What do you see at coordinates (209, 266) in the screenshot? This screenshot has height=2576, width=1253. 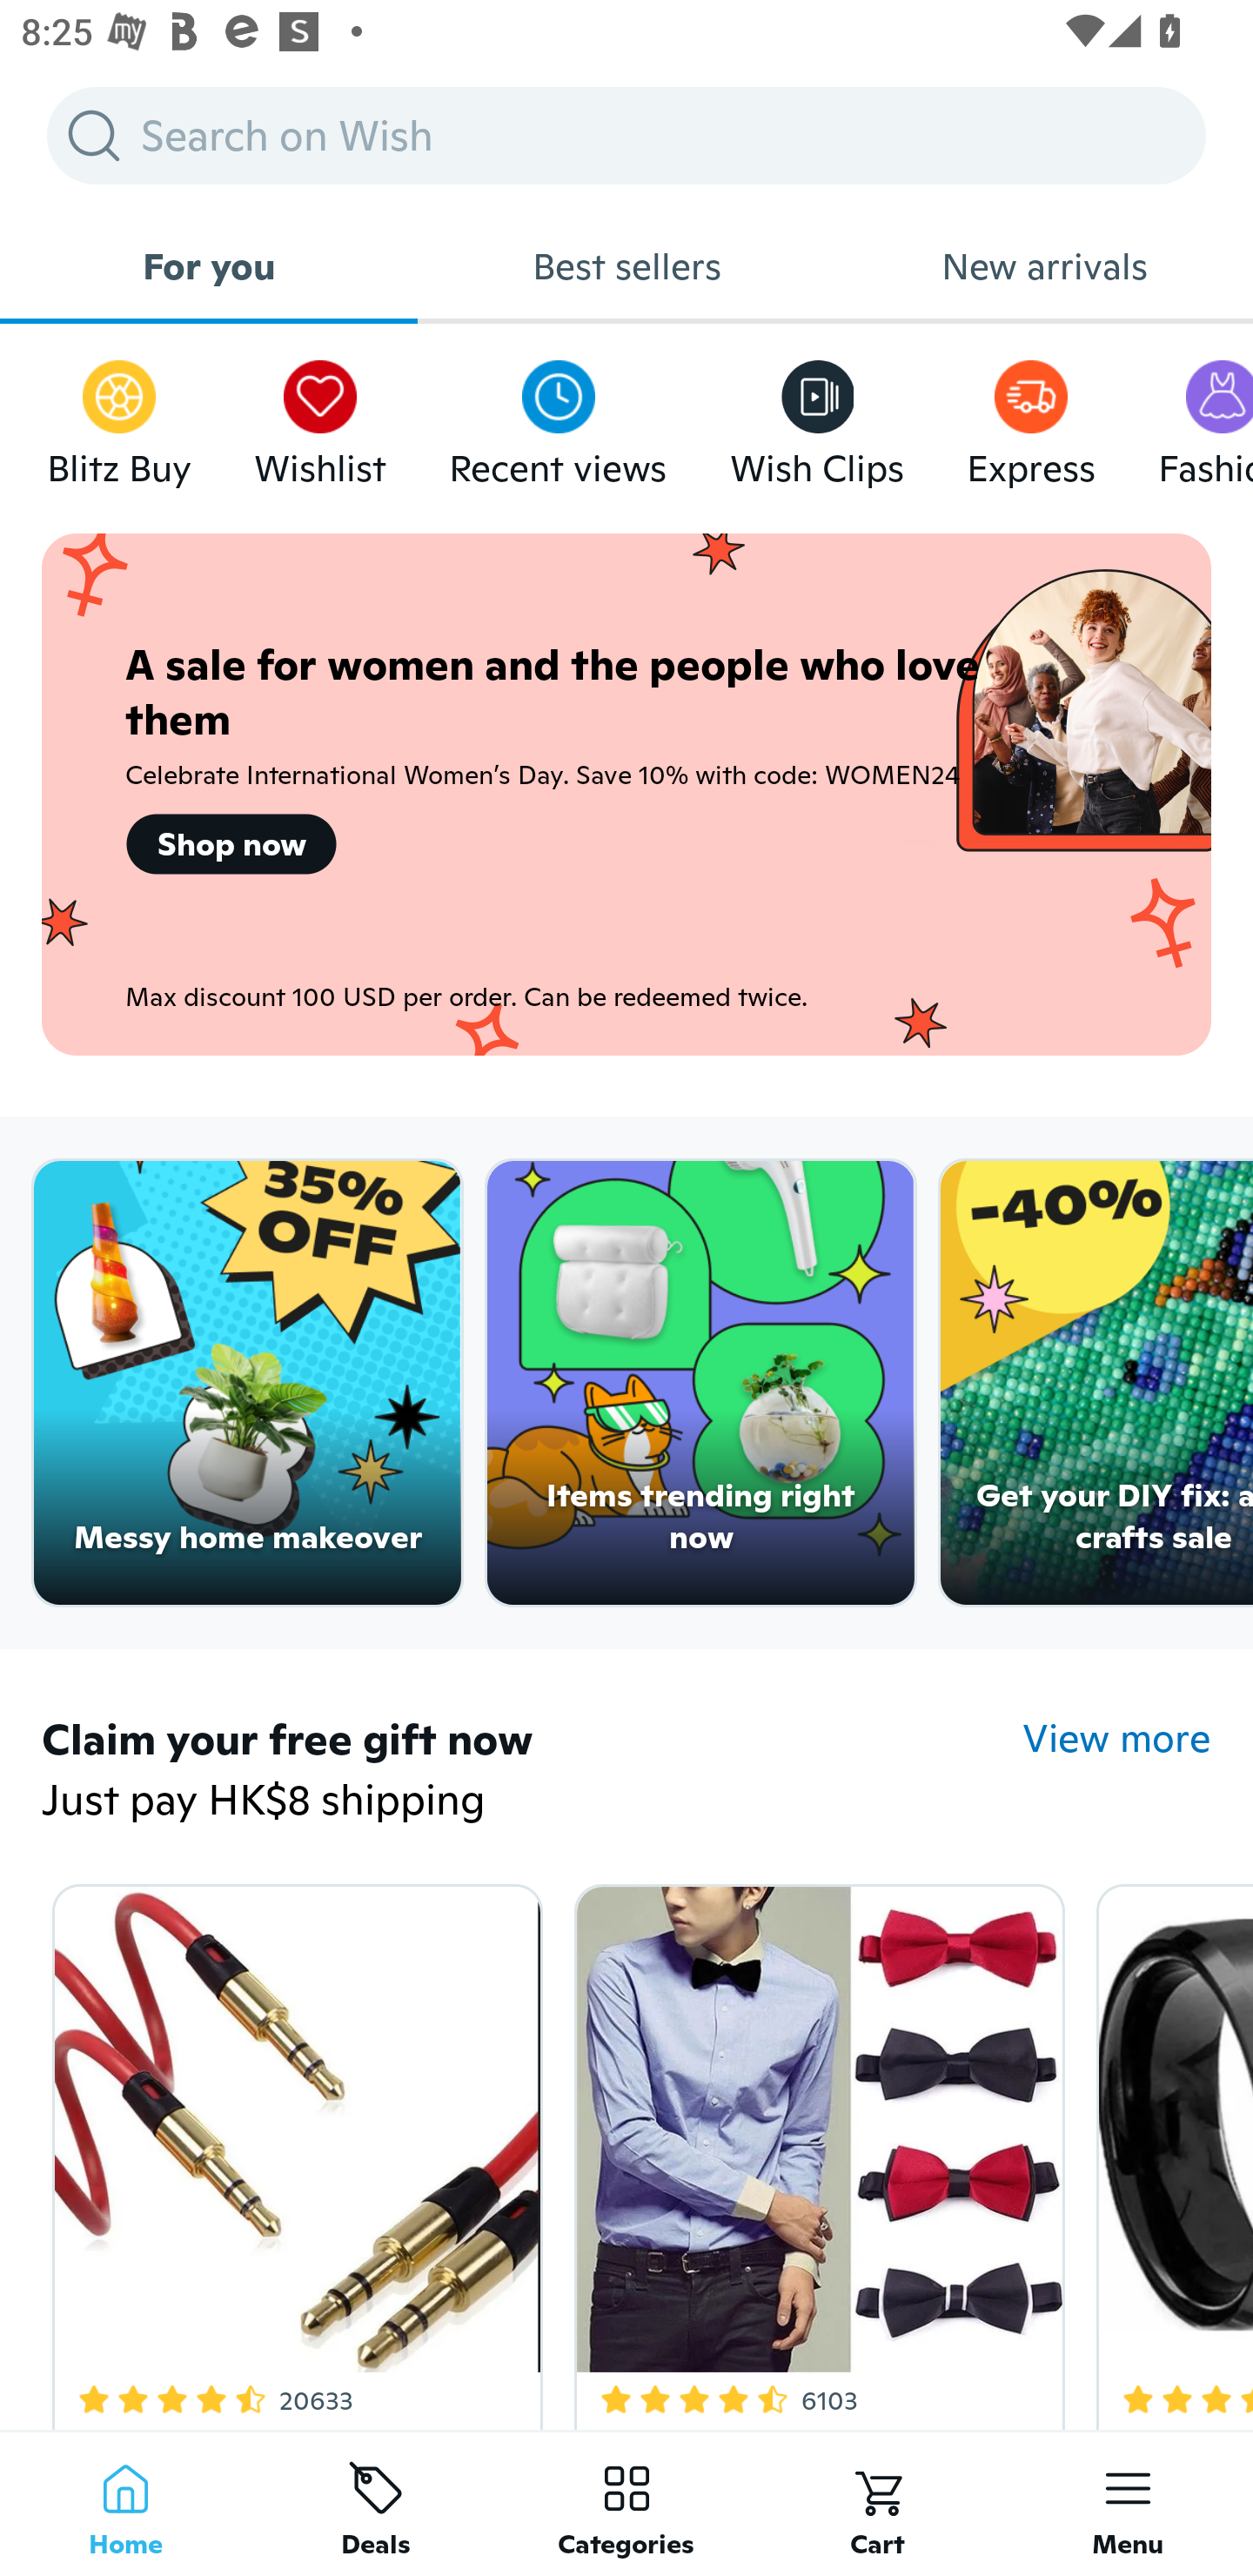 I see `For you` at bounding box center [209, 266].